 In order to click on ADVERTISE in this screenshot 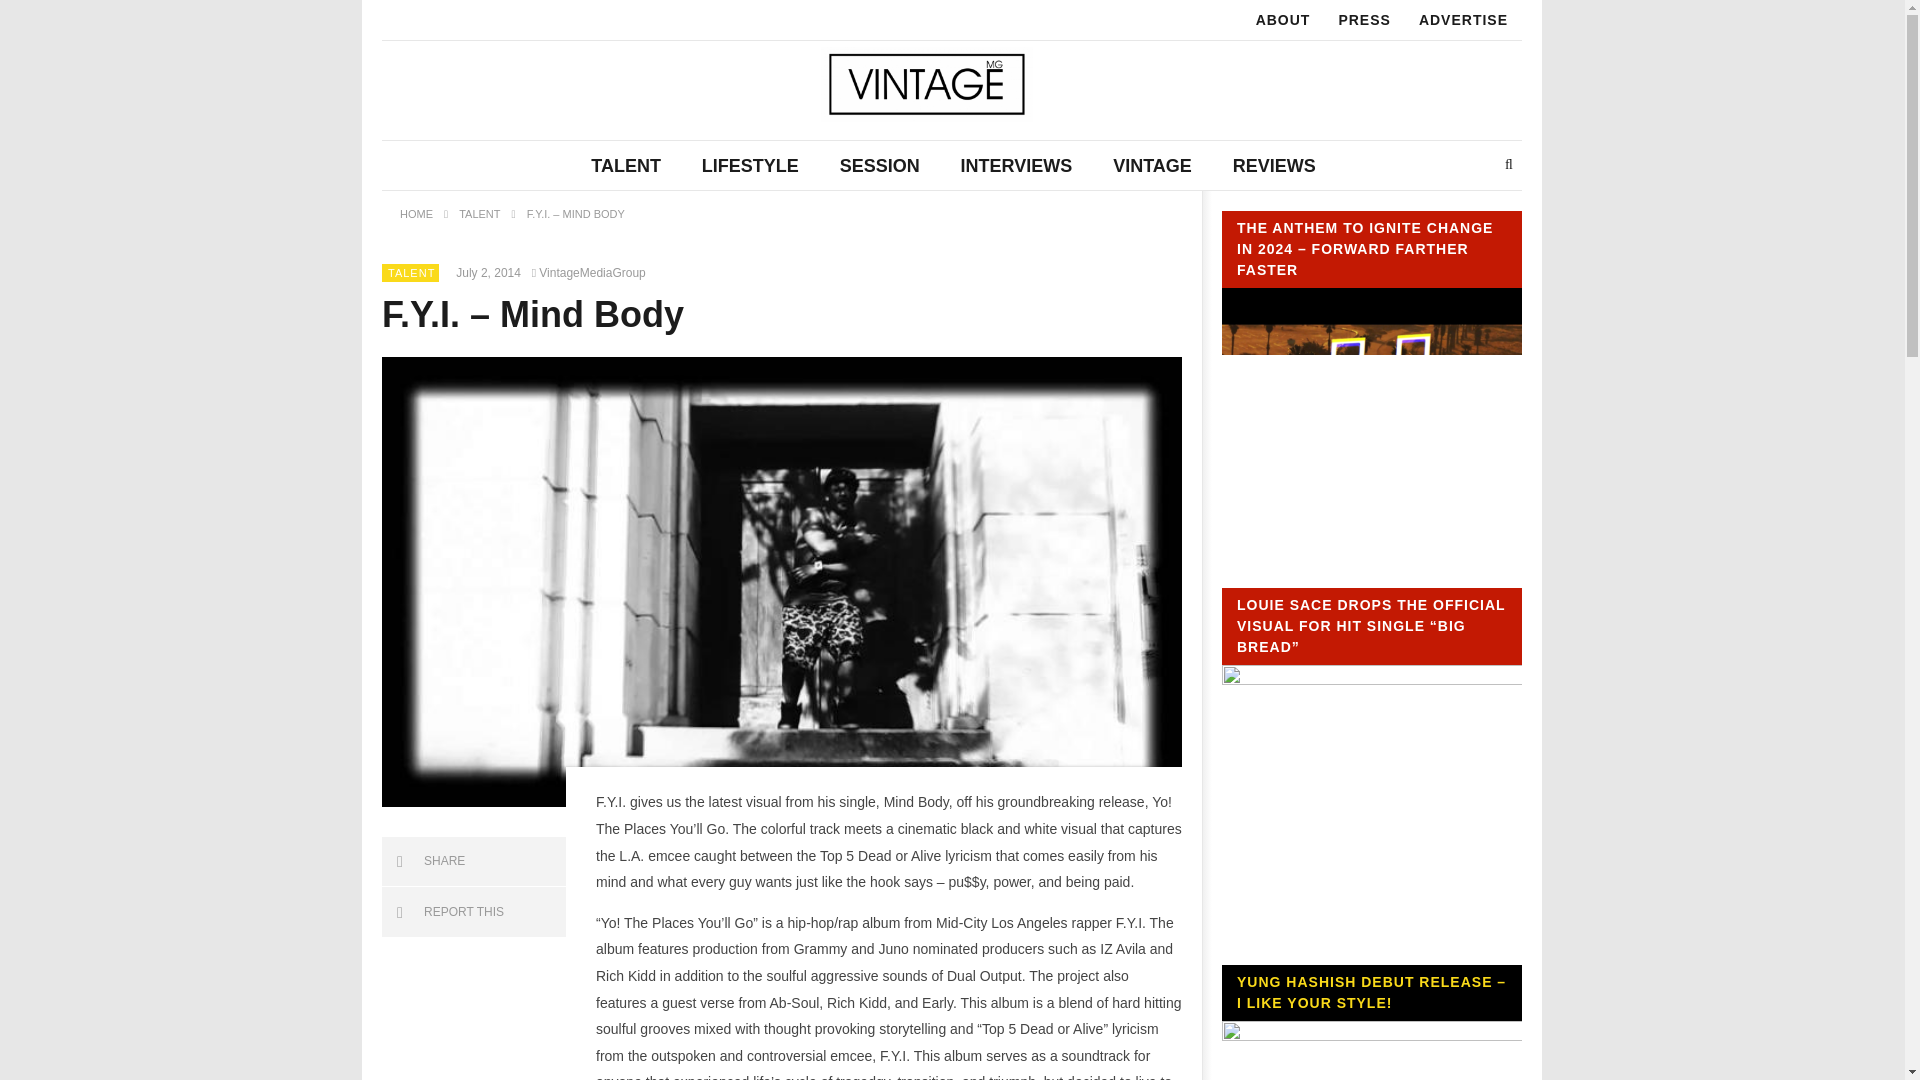, I will do `click(1464, 20)`.